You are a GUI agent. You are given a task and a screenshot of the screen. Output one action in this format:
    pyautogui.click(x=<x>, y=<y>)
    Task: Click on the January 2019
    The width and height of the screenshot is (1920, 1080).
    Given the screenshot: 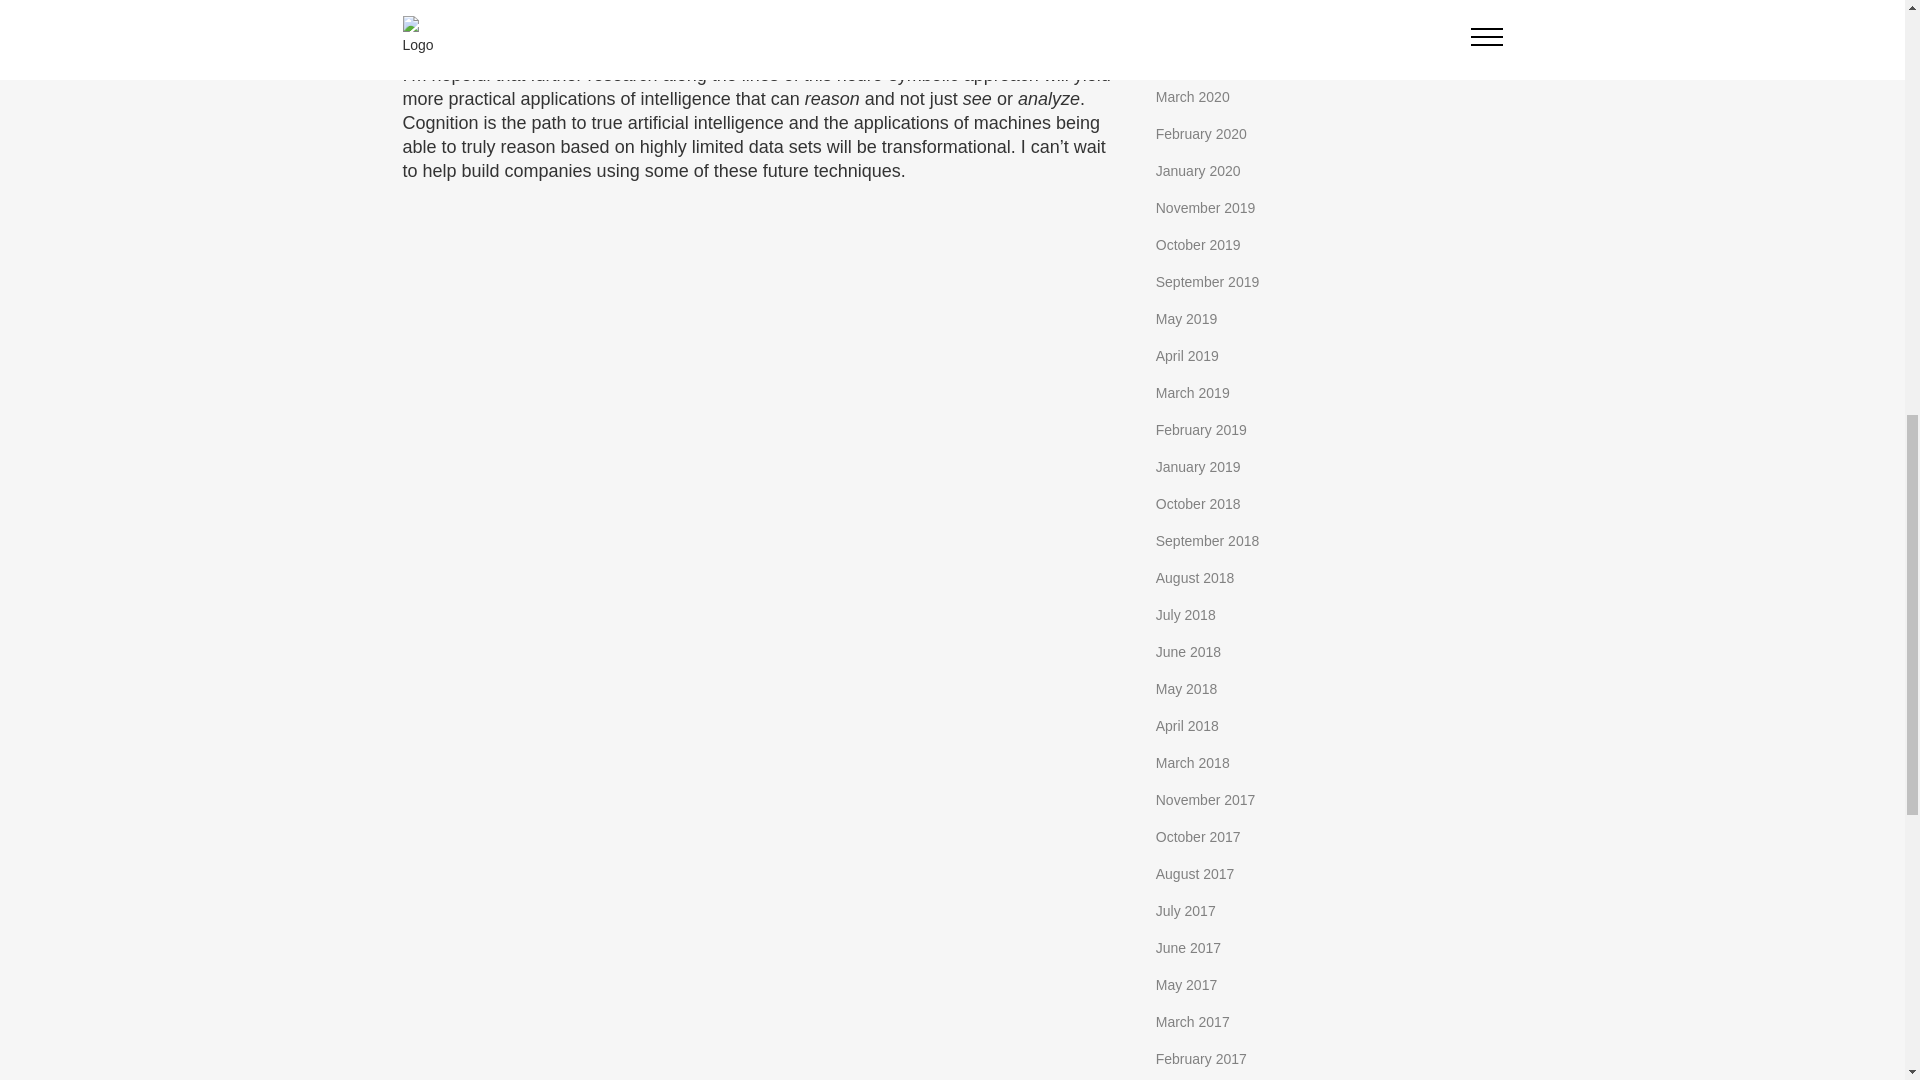 What is the action you would take?
    pyautogui.click(x=1198, y=467)
    